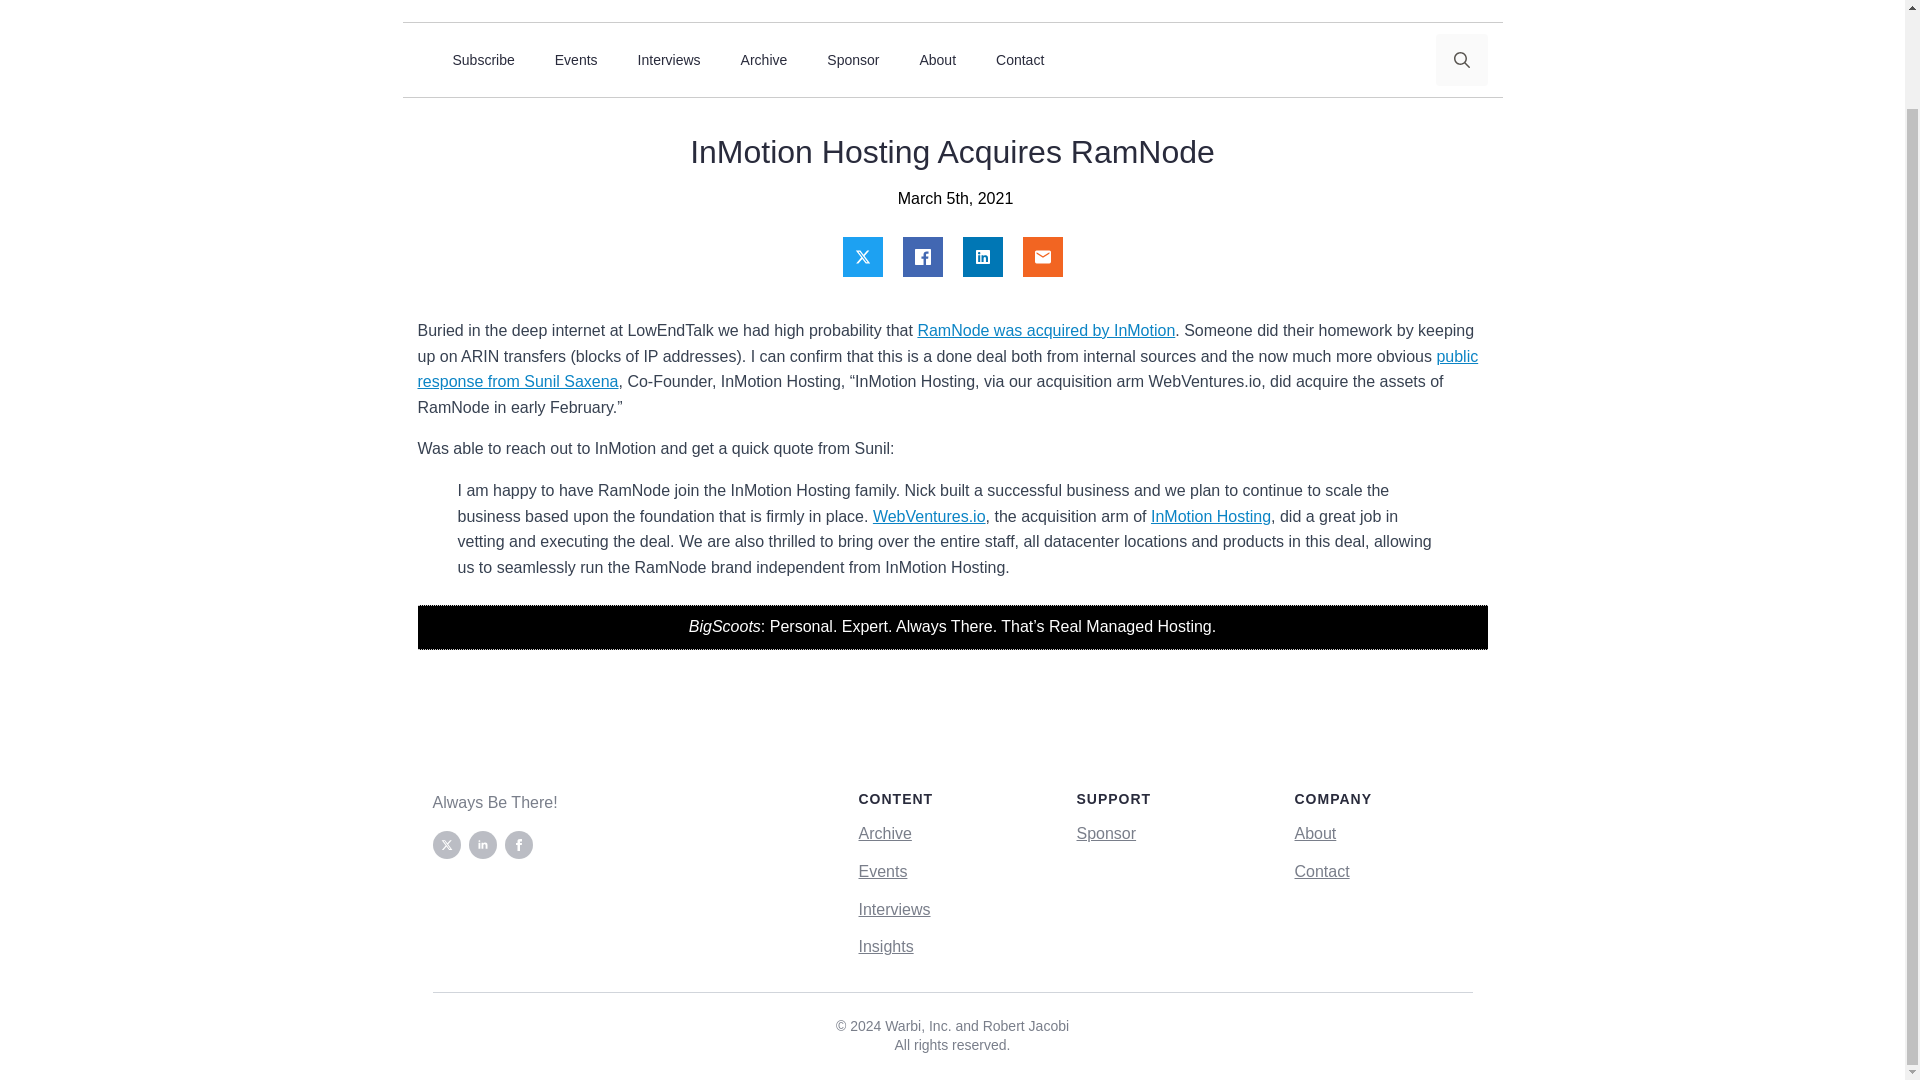 This screenshot has width=1920, height=1080. Describe the element at coordinates (884, 833) in the screenshot. I see `Archive` at that location.